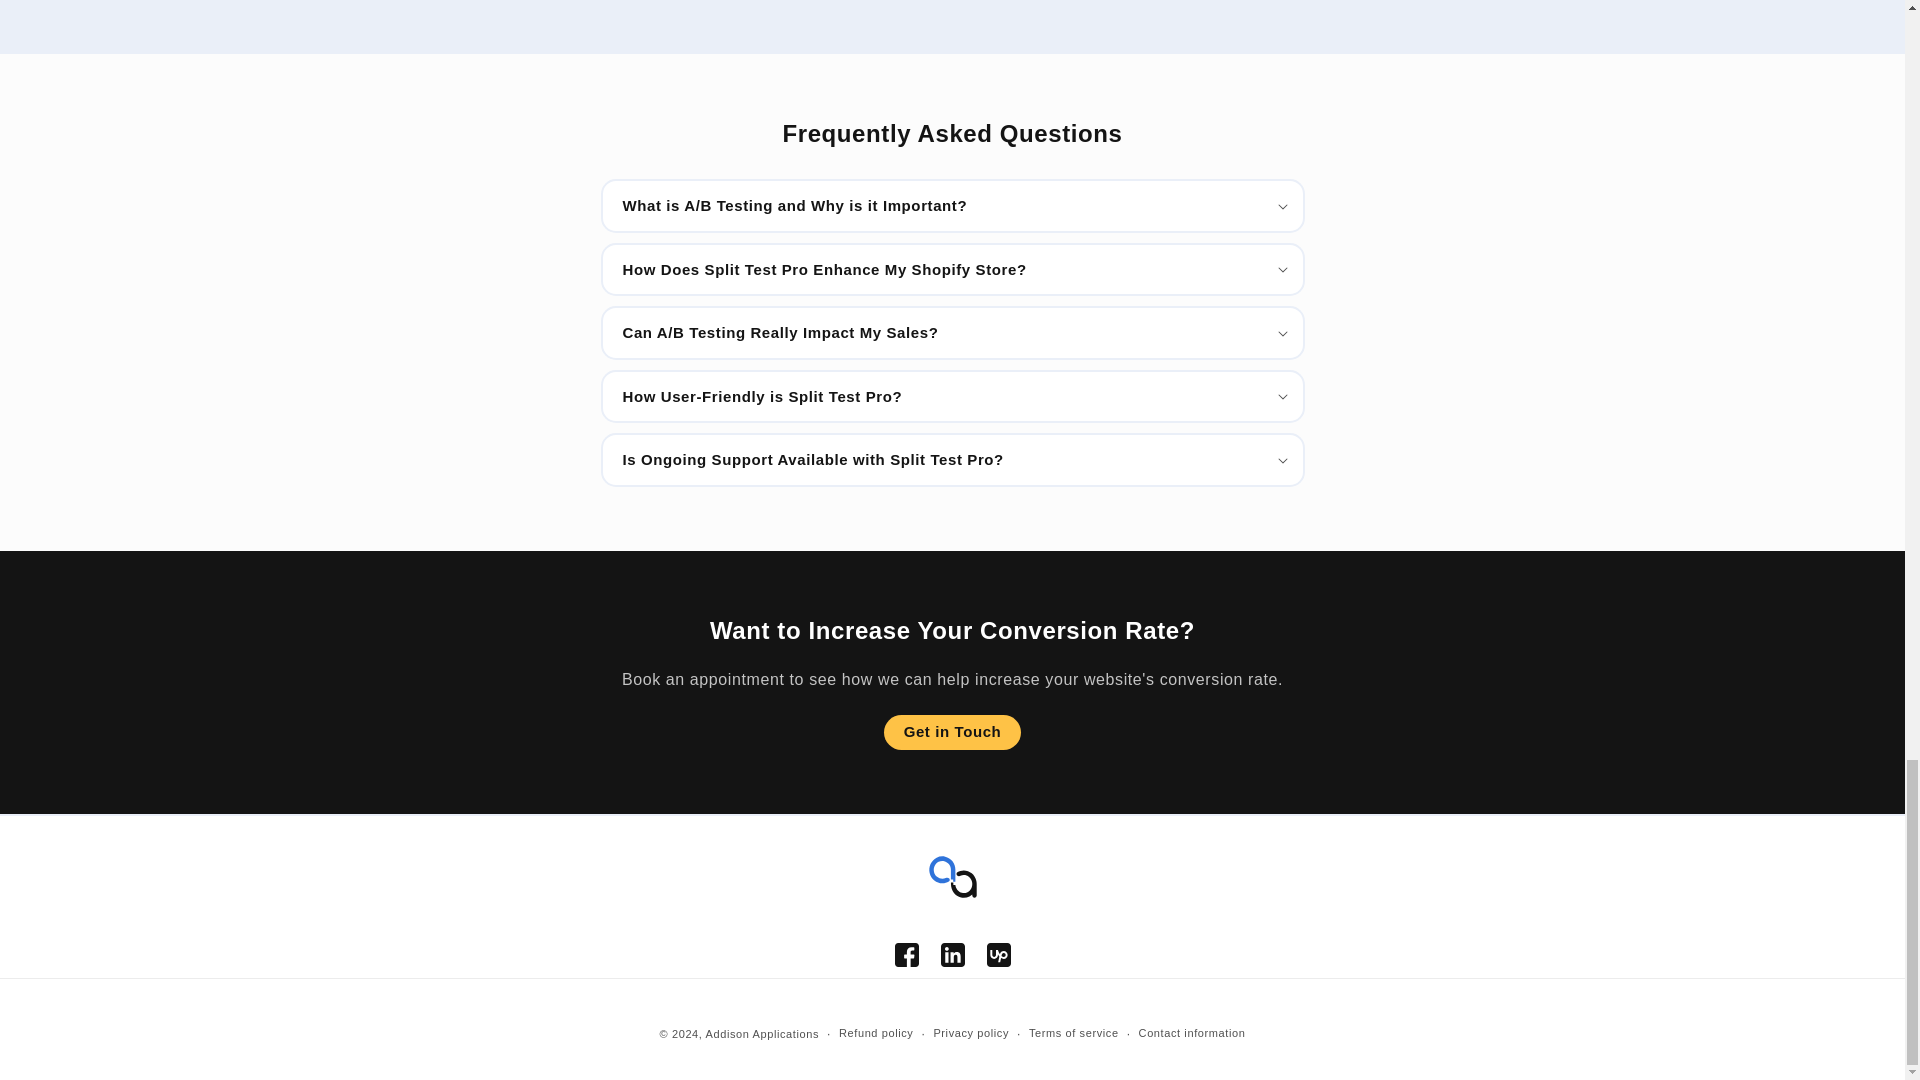  What do you see at coordinates (998, 955) in the screenshot?
I see `UpWork` at bounding box center [998, 955].